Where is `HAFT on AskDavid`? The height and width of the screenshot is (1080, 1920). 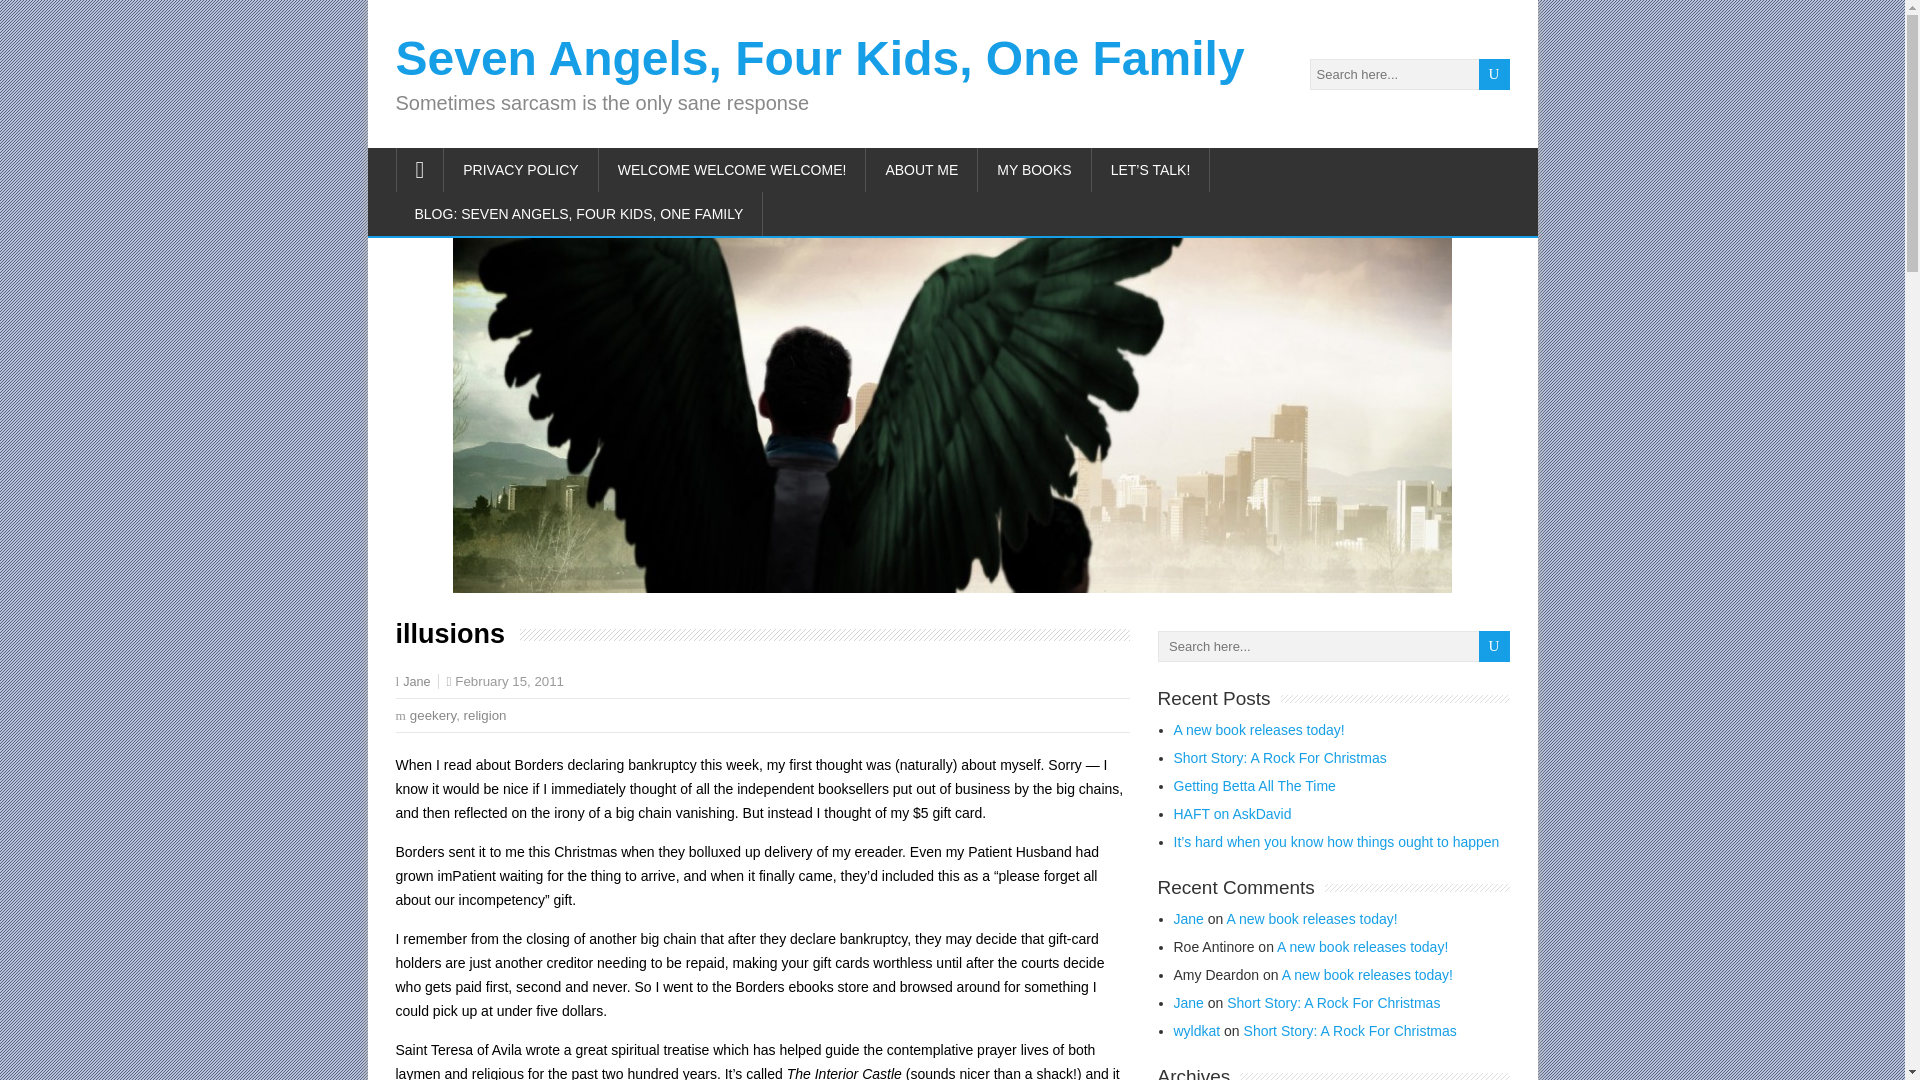 HAFT on AskDavid is located at coordinates (1232, 813).